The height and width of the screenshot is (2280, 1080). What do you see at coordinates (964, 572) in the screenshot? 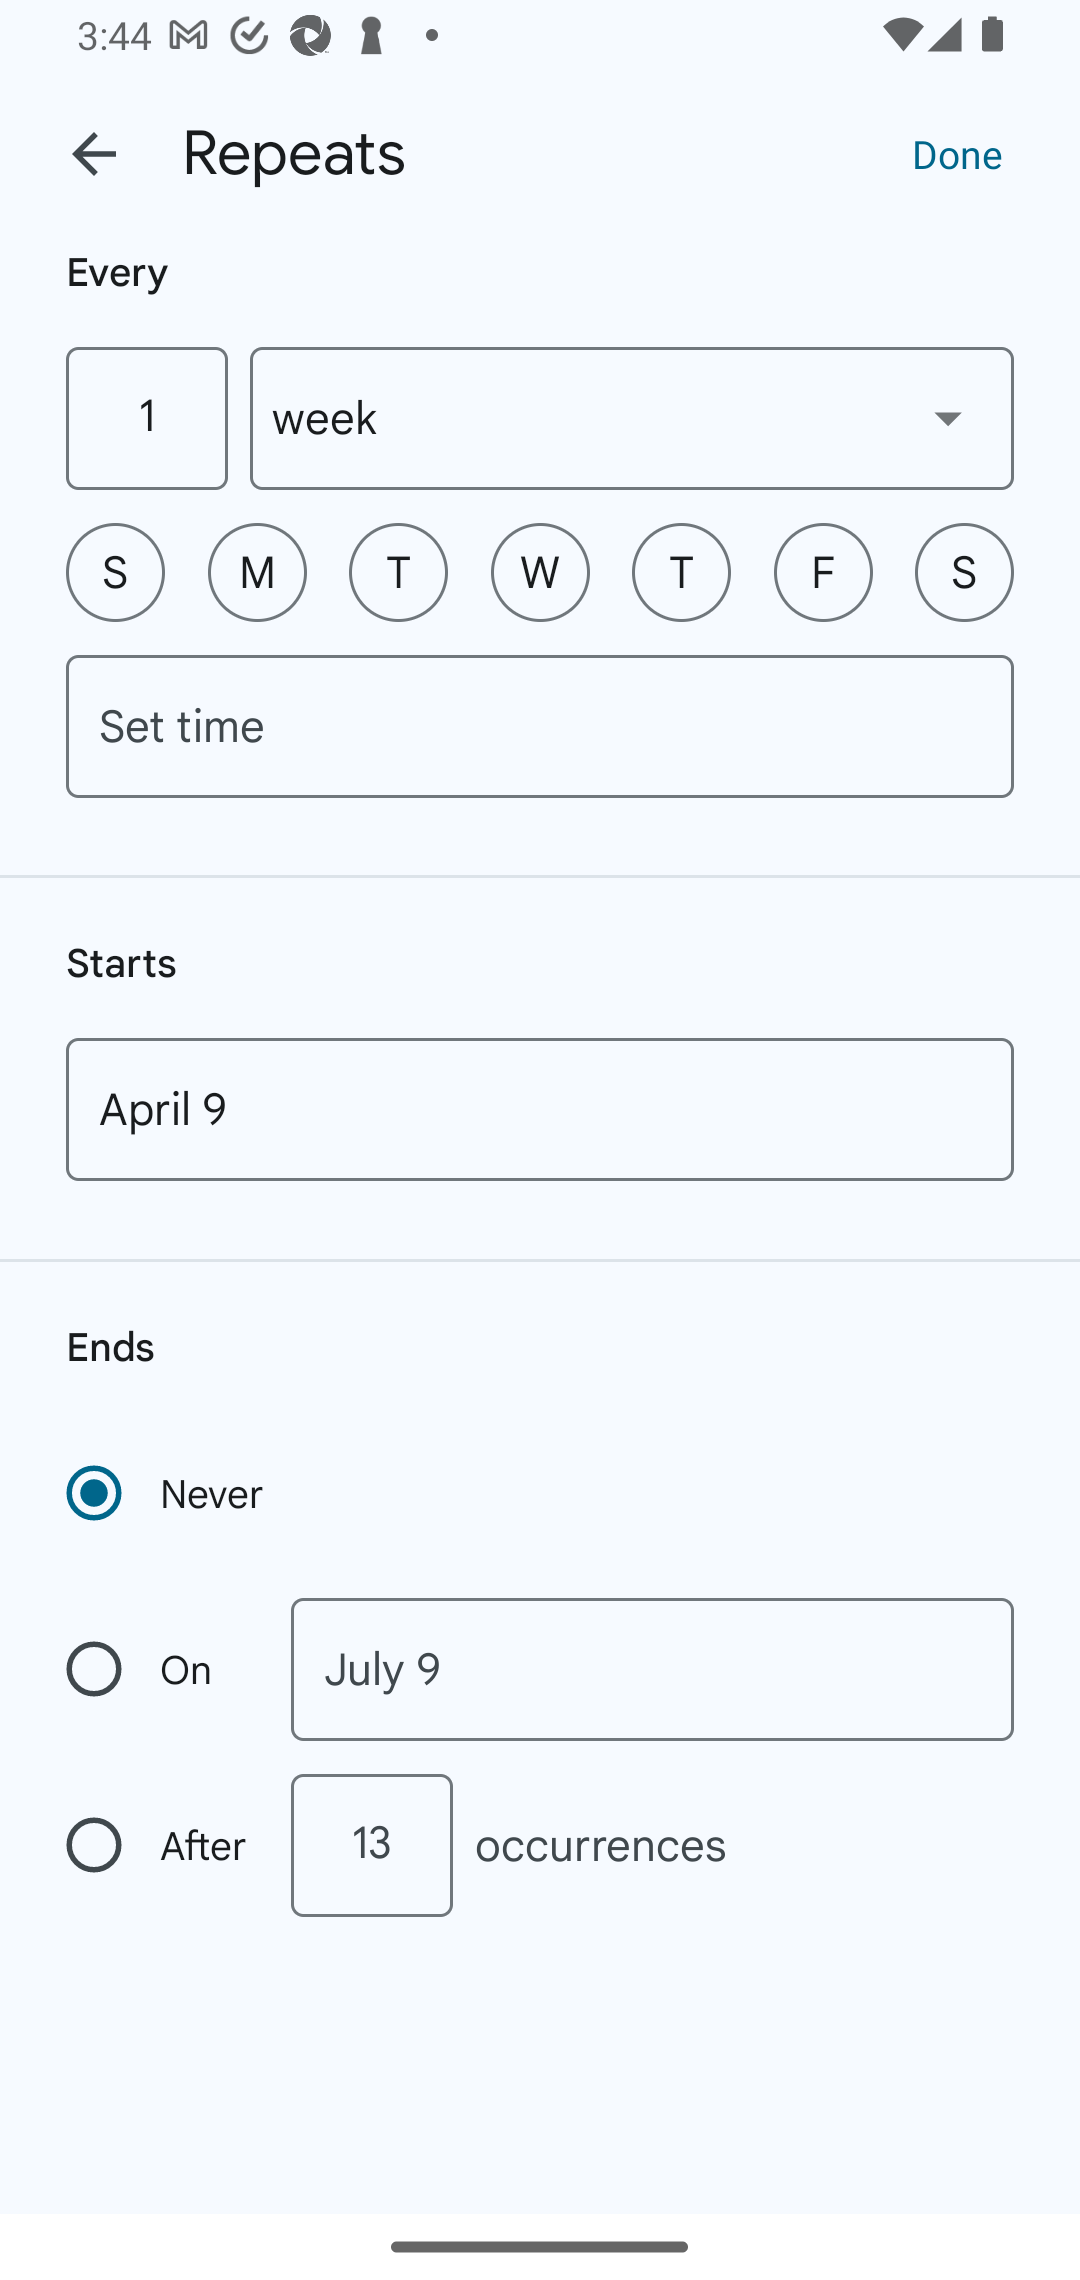
I see `S Saturday` at bounding box center [964, 572].